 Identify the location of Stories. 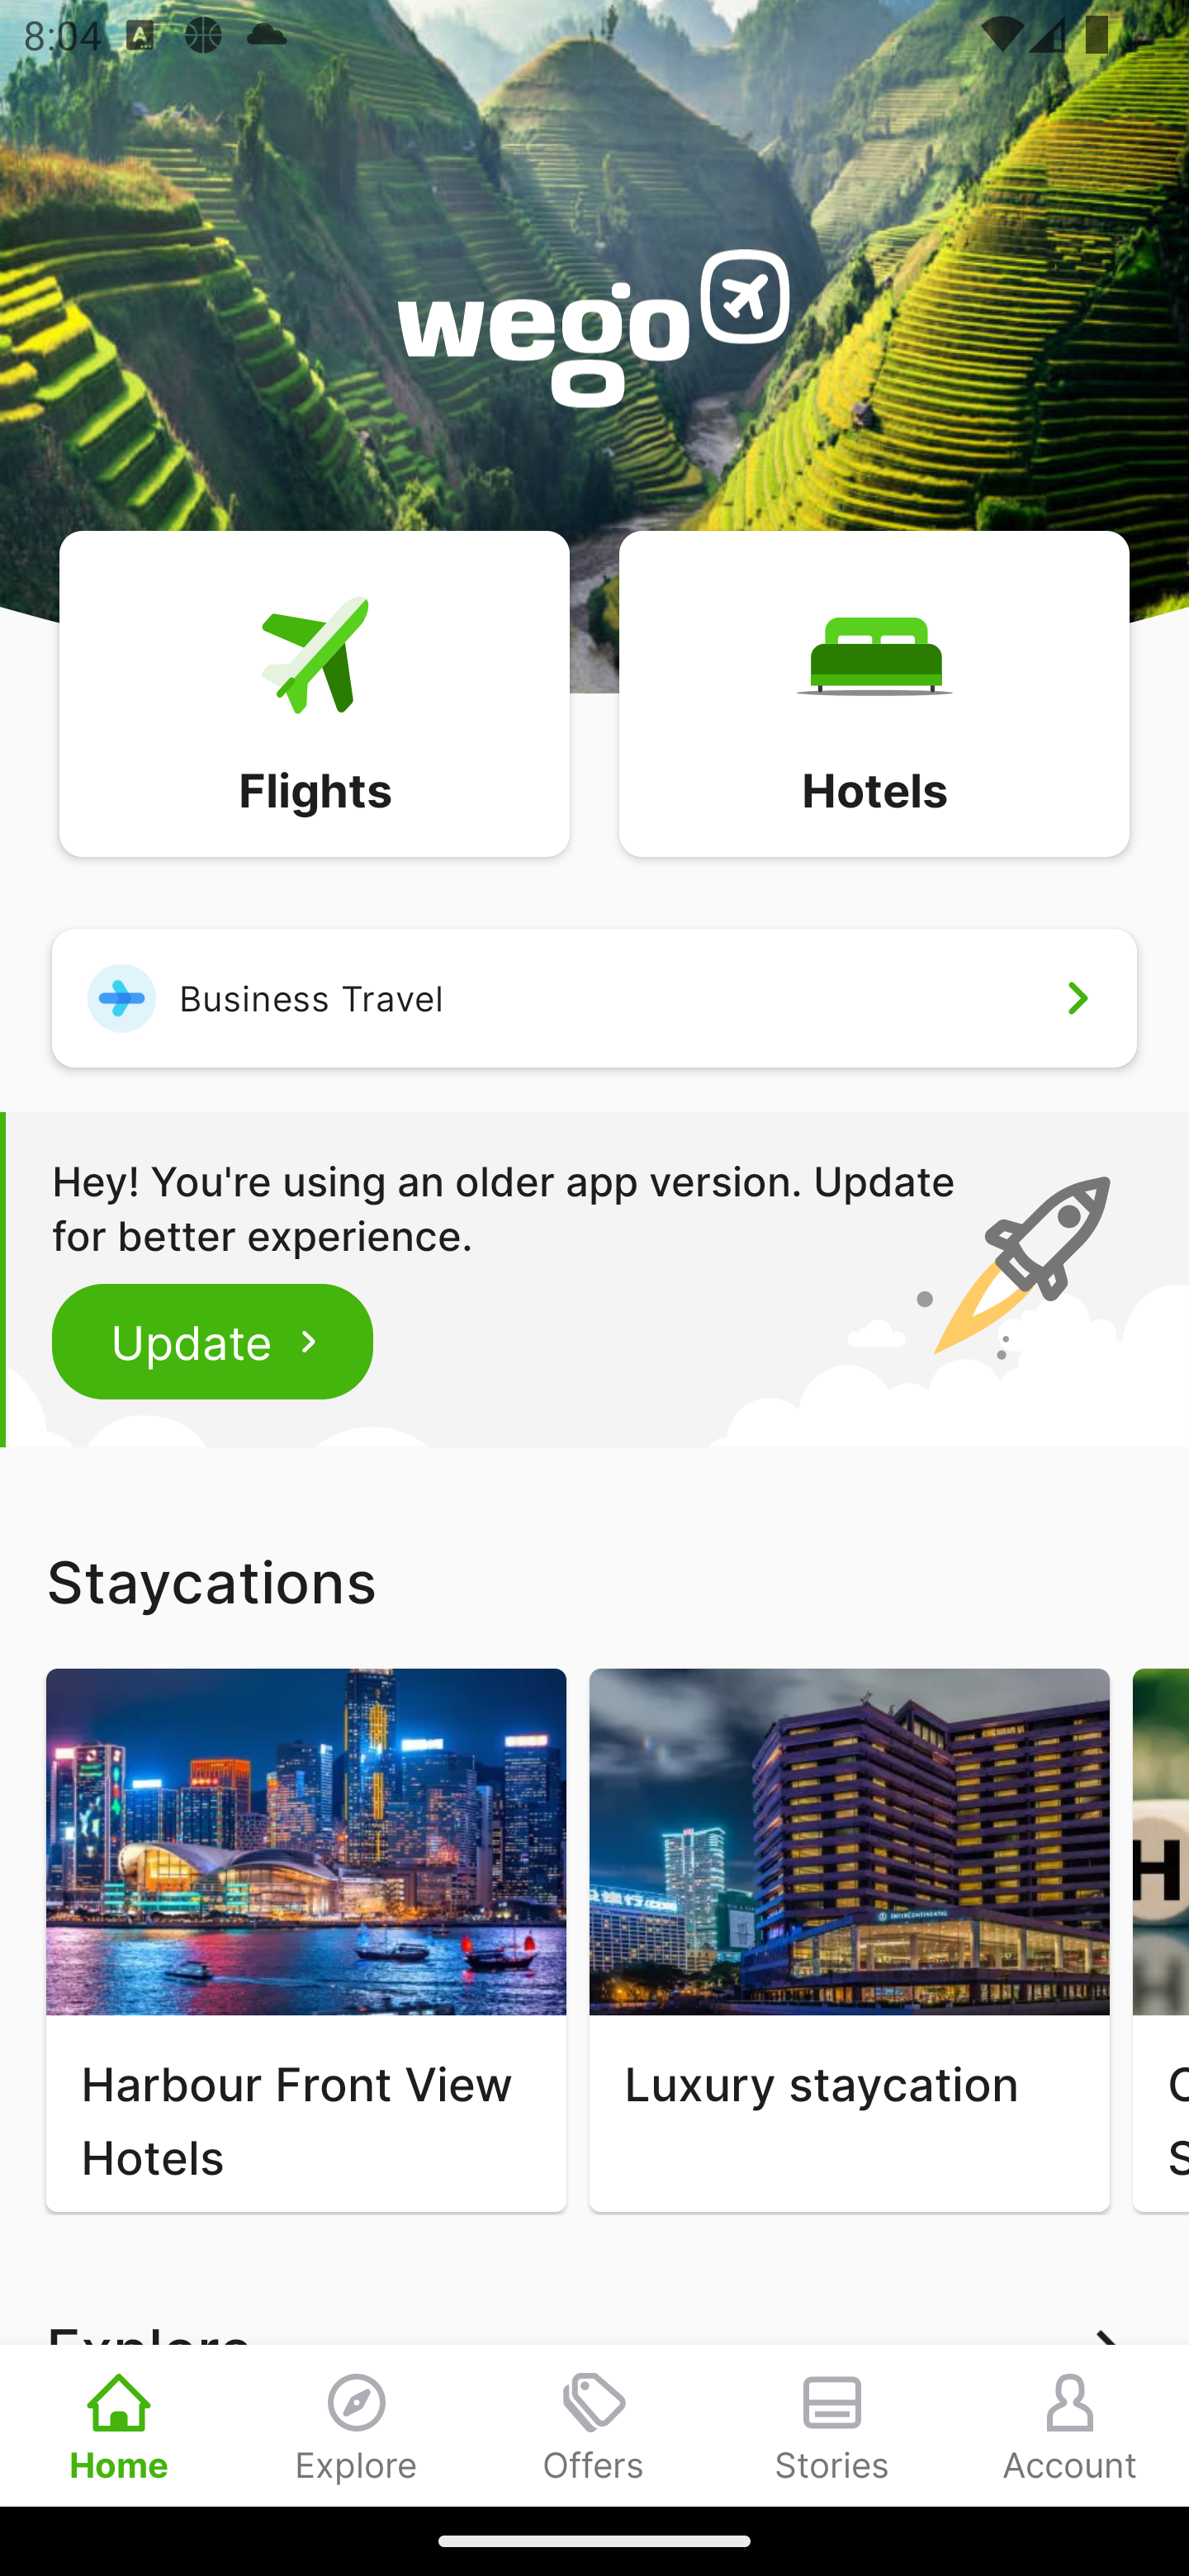
(832, 2425).